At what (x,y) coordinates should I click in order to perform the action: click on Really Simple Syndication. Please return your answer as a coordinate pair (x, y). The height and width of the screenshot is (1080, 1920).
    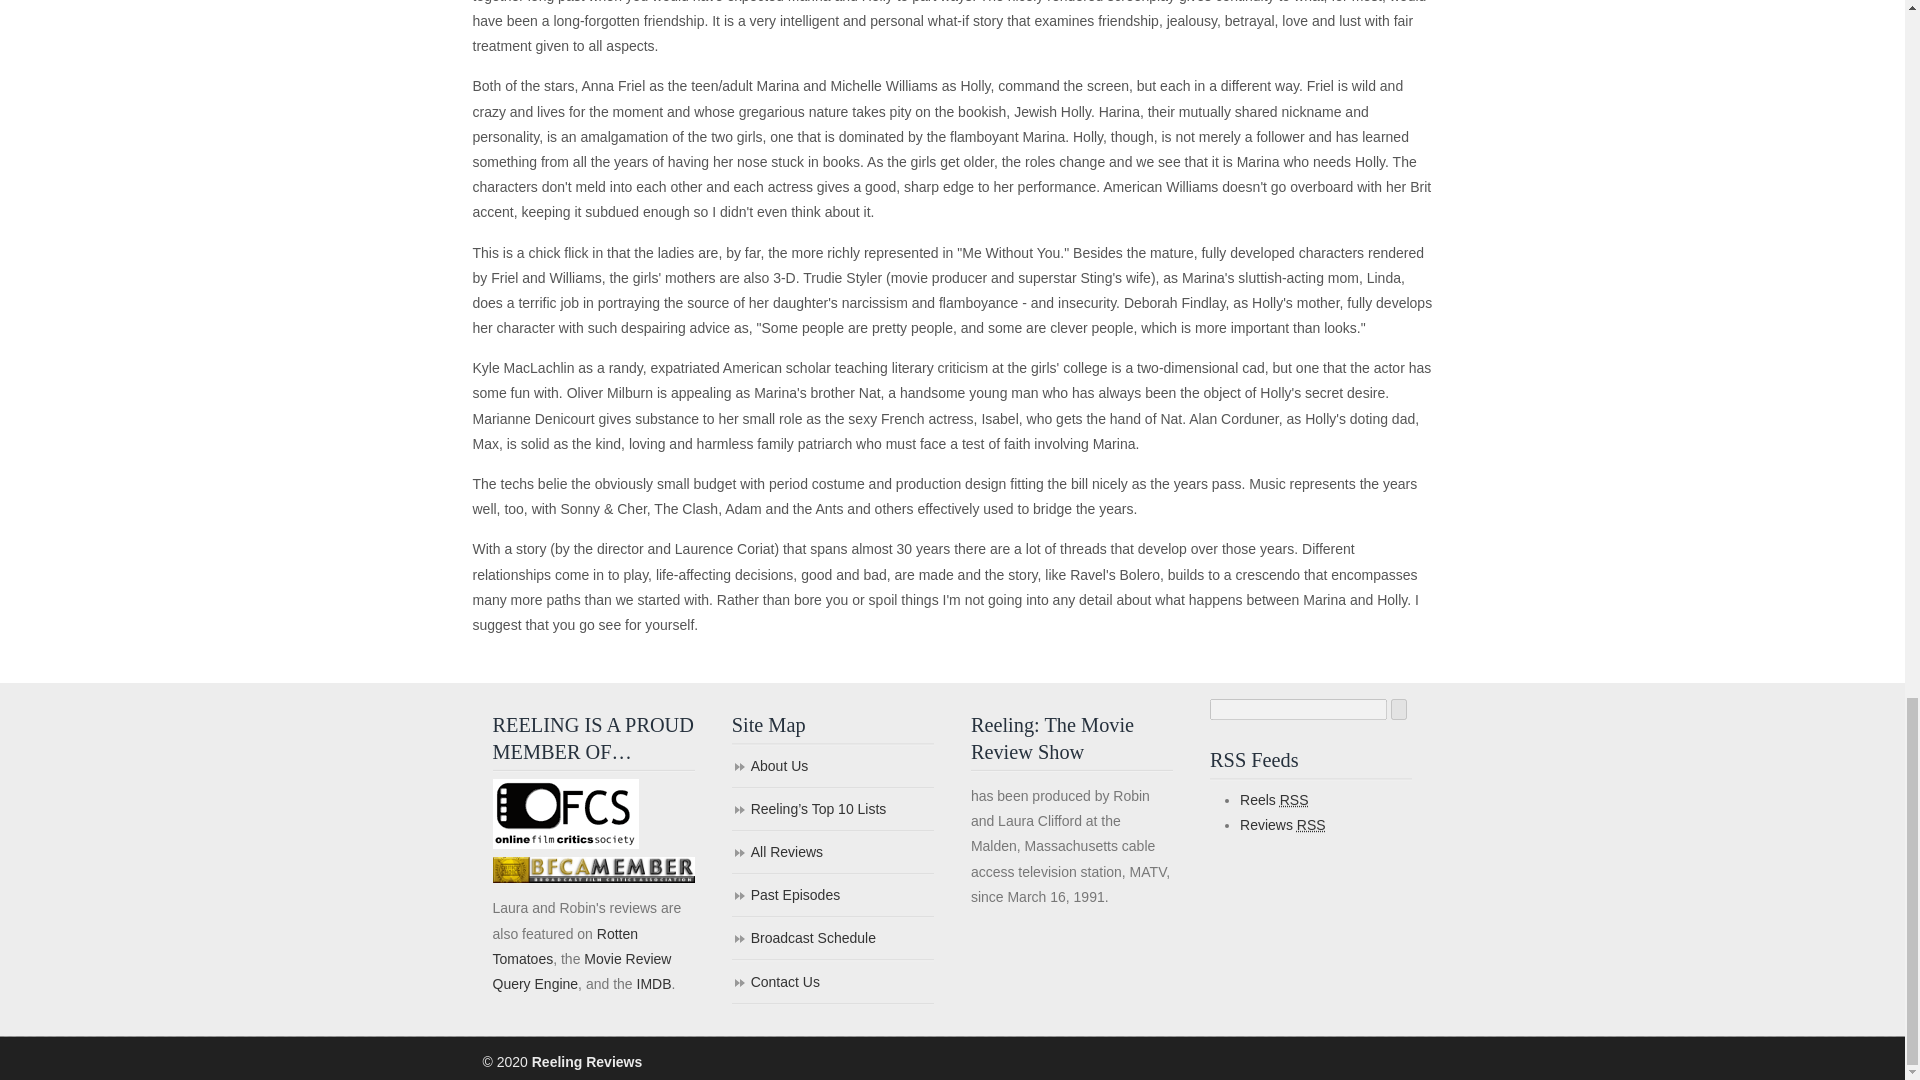
    Looking at the image, I should click on (1312, 824).